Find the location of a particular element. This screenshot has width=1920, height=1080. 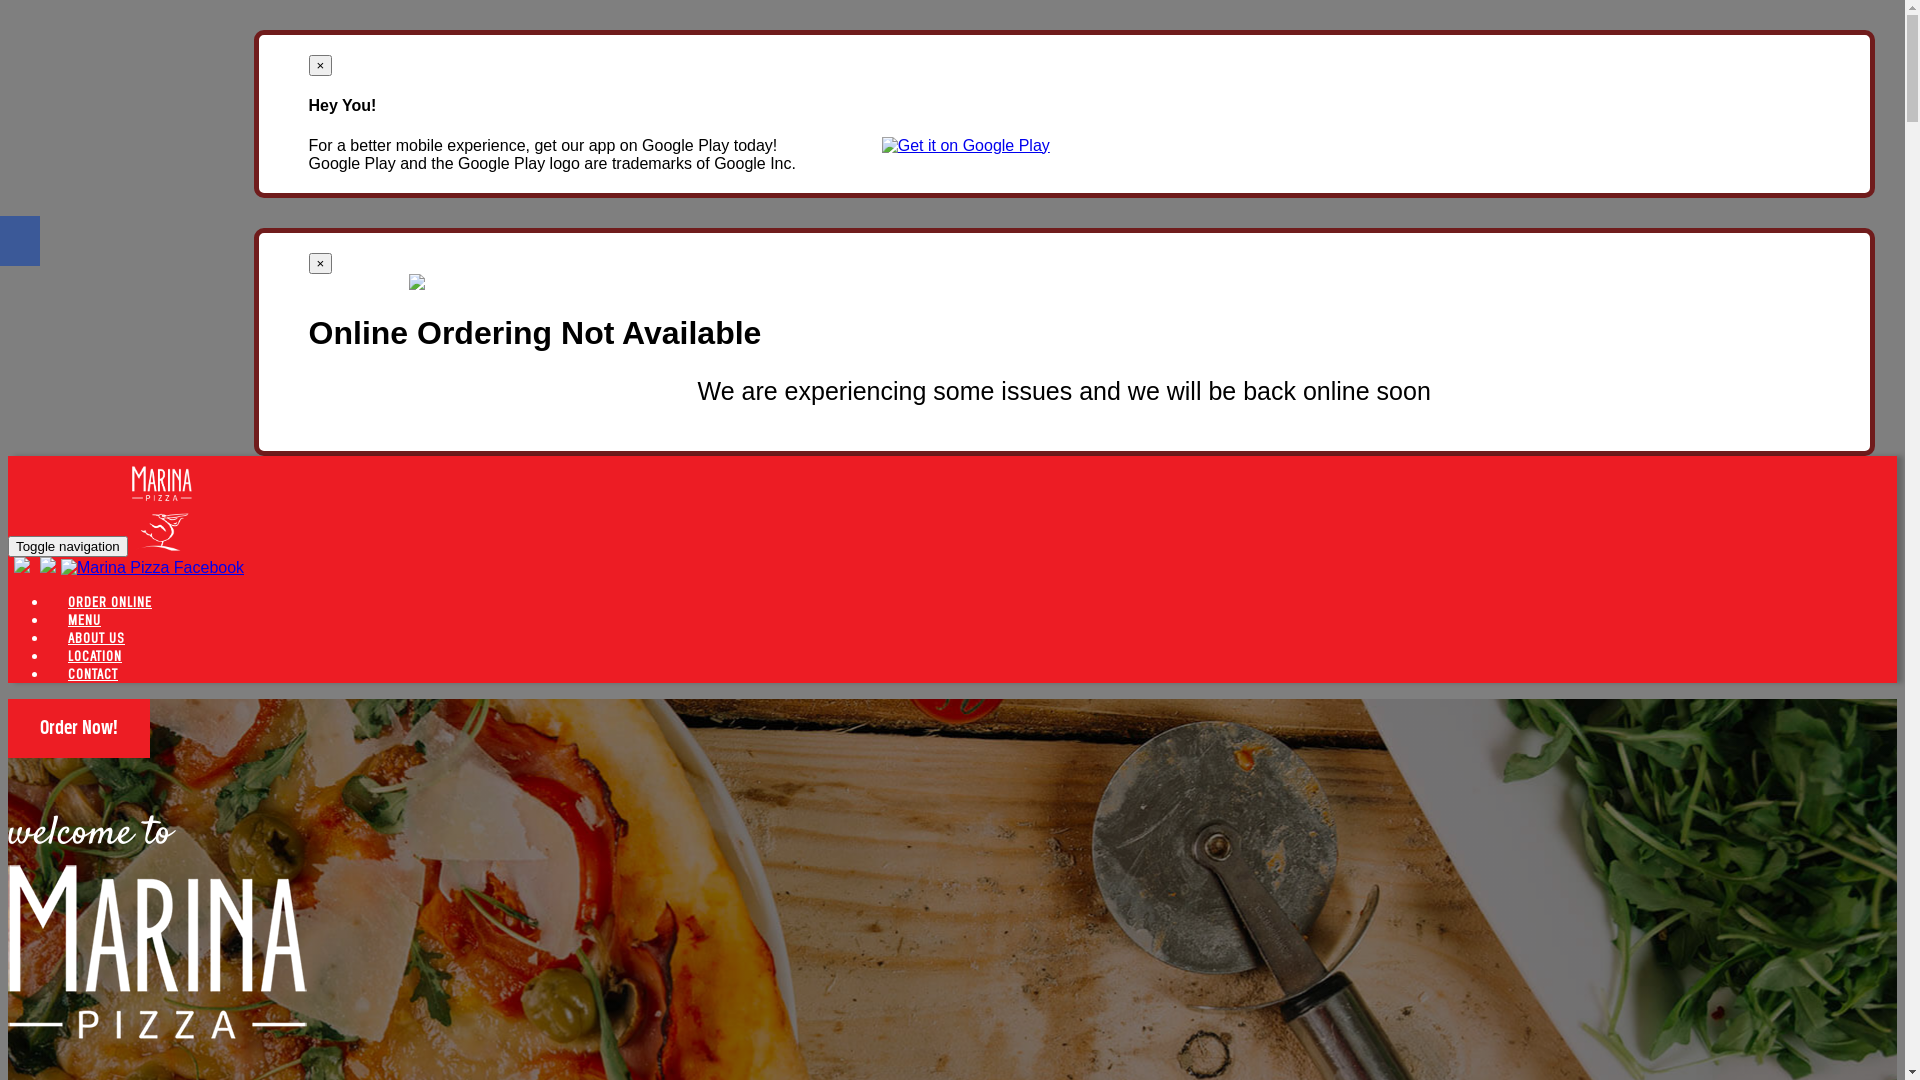

Order Now! is located at coordinates (79, 728).